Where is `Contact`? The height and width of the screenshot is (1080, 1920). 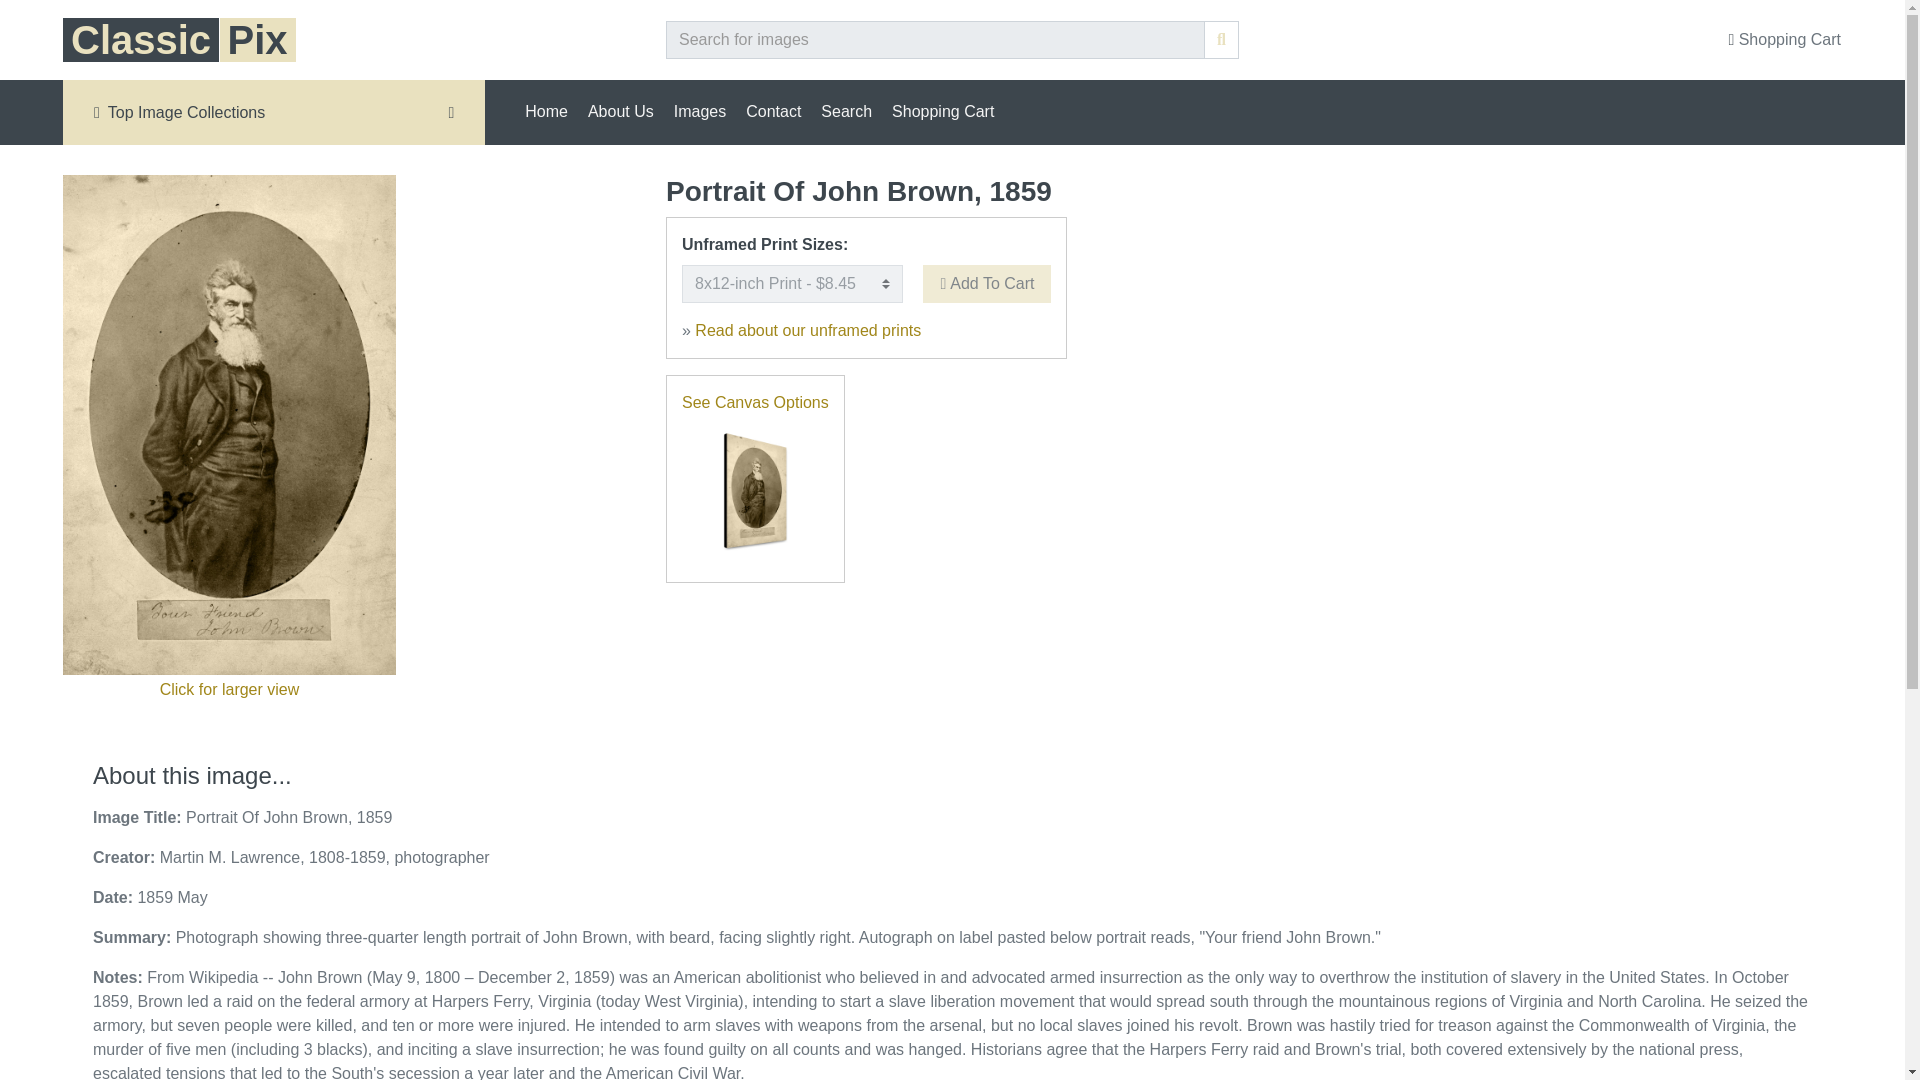 Contact is located at coordinates (772, 111).